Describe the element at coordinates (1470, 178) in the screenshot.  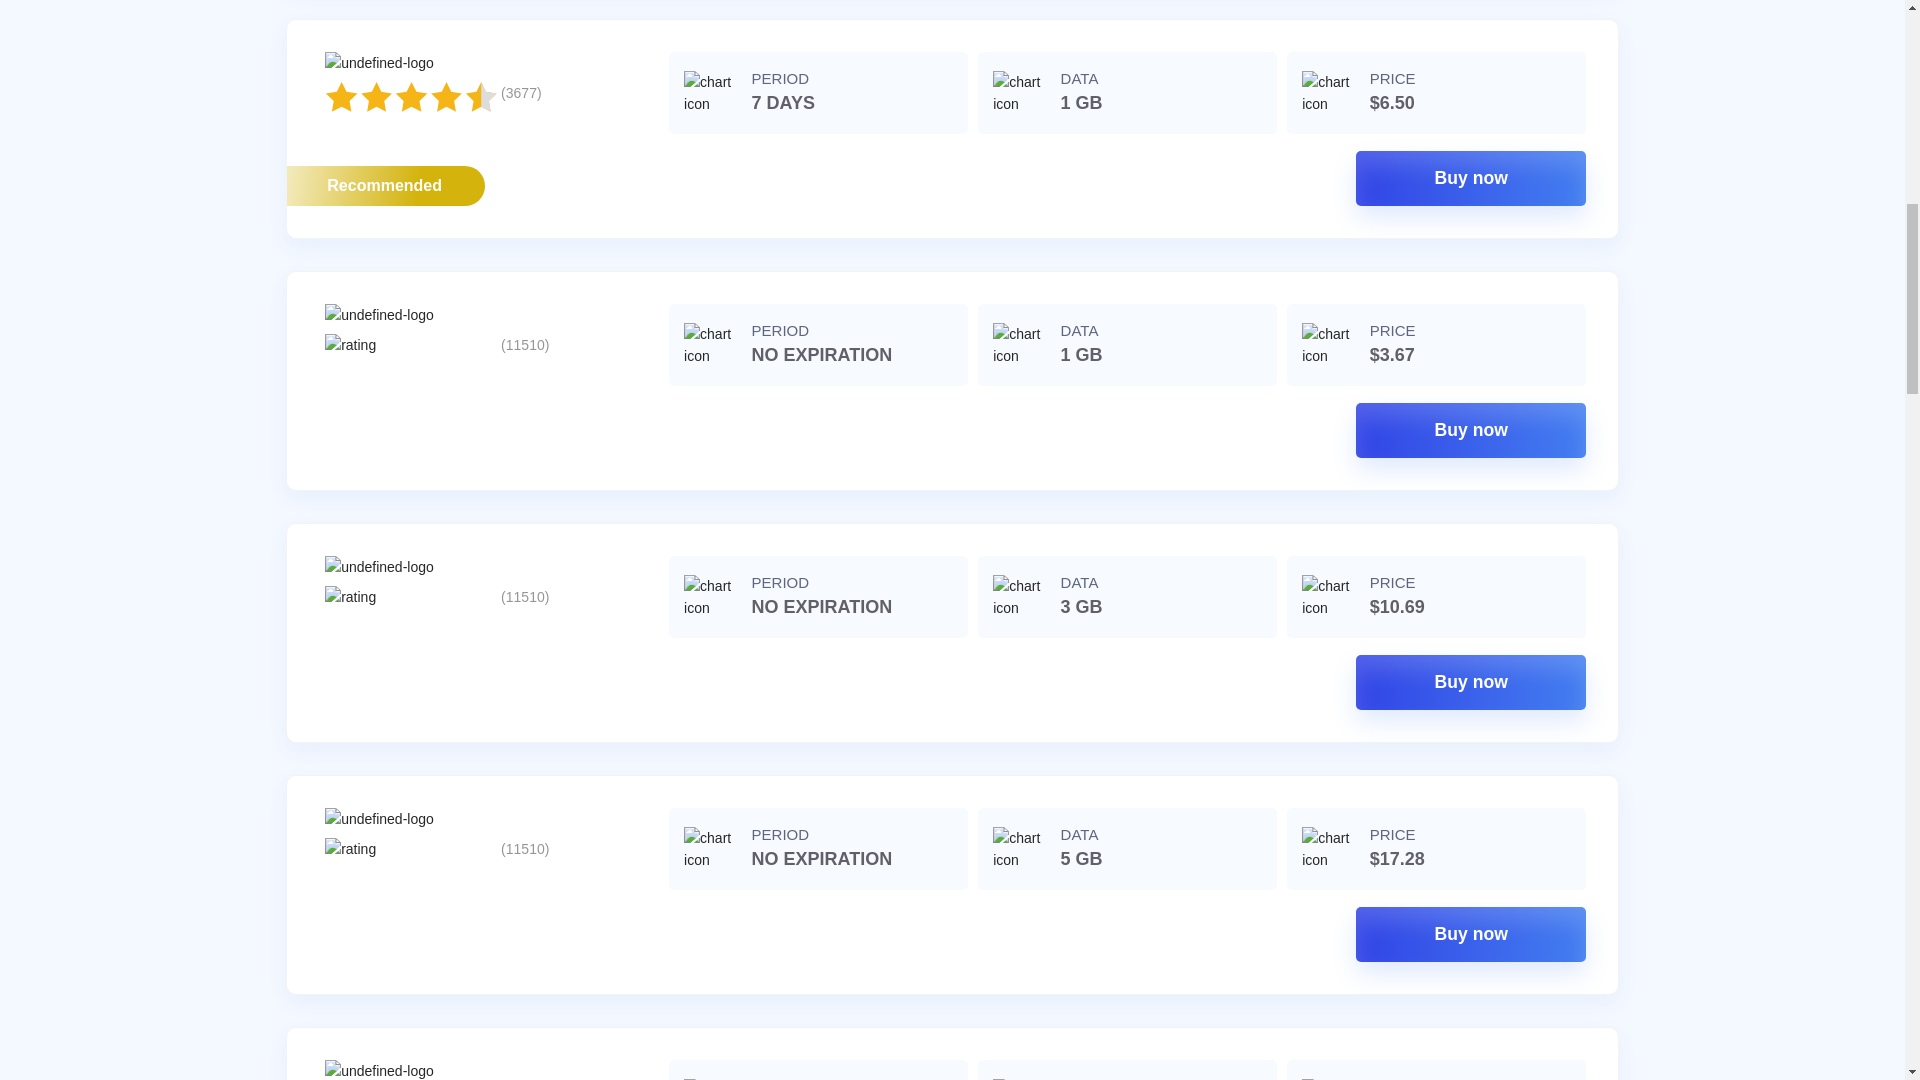
I see `Buy now` at that location.